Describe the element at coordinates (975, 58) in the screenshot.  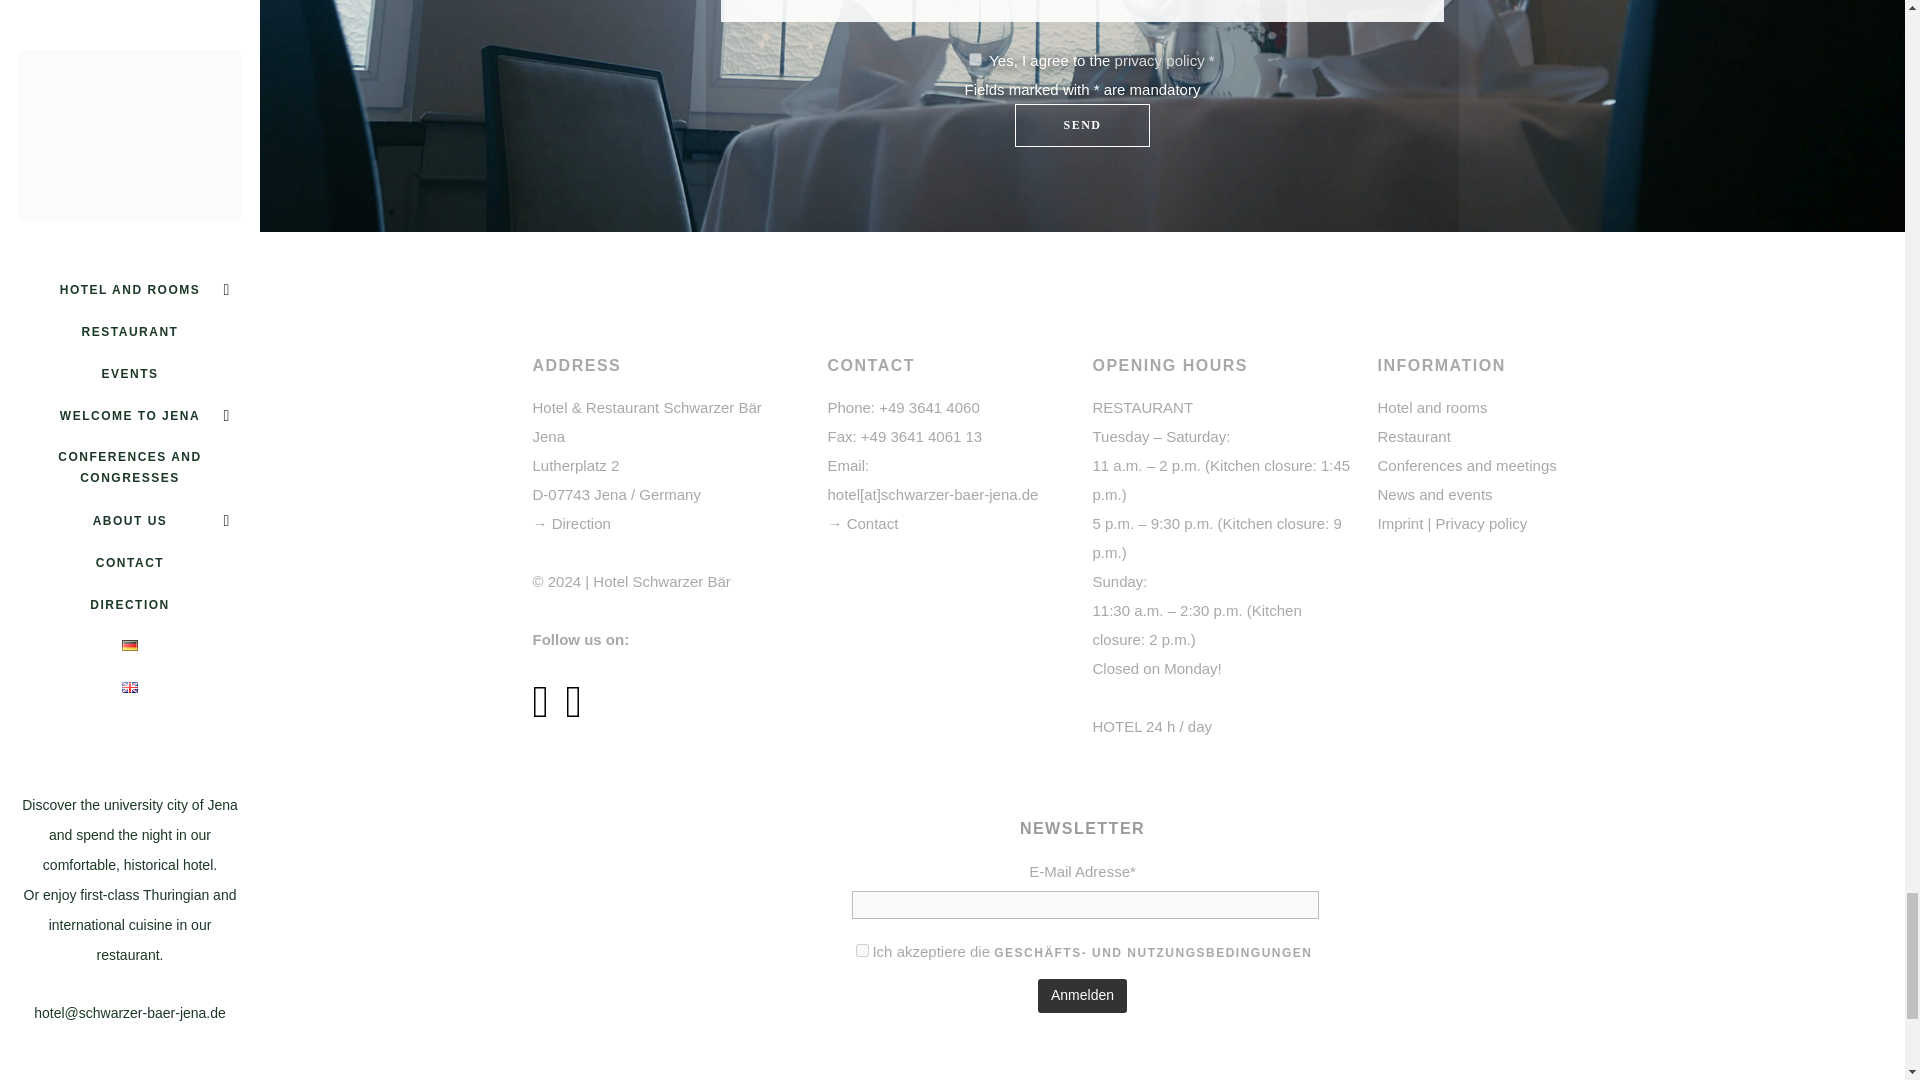
I see `1` at that location.